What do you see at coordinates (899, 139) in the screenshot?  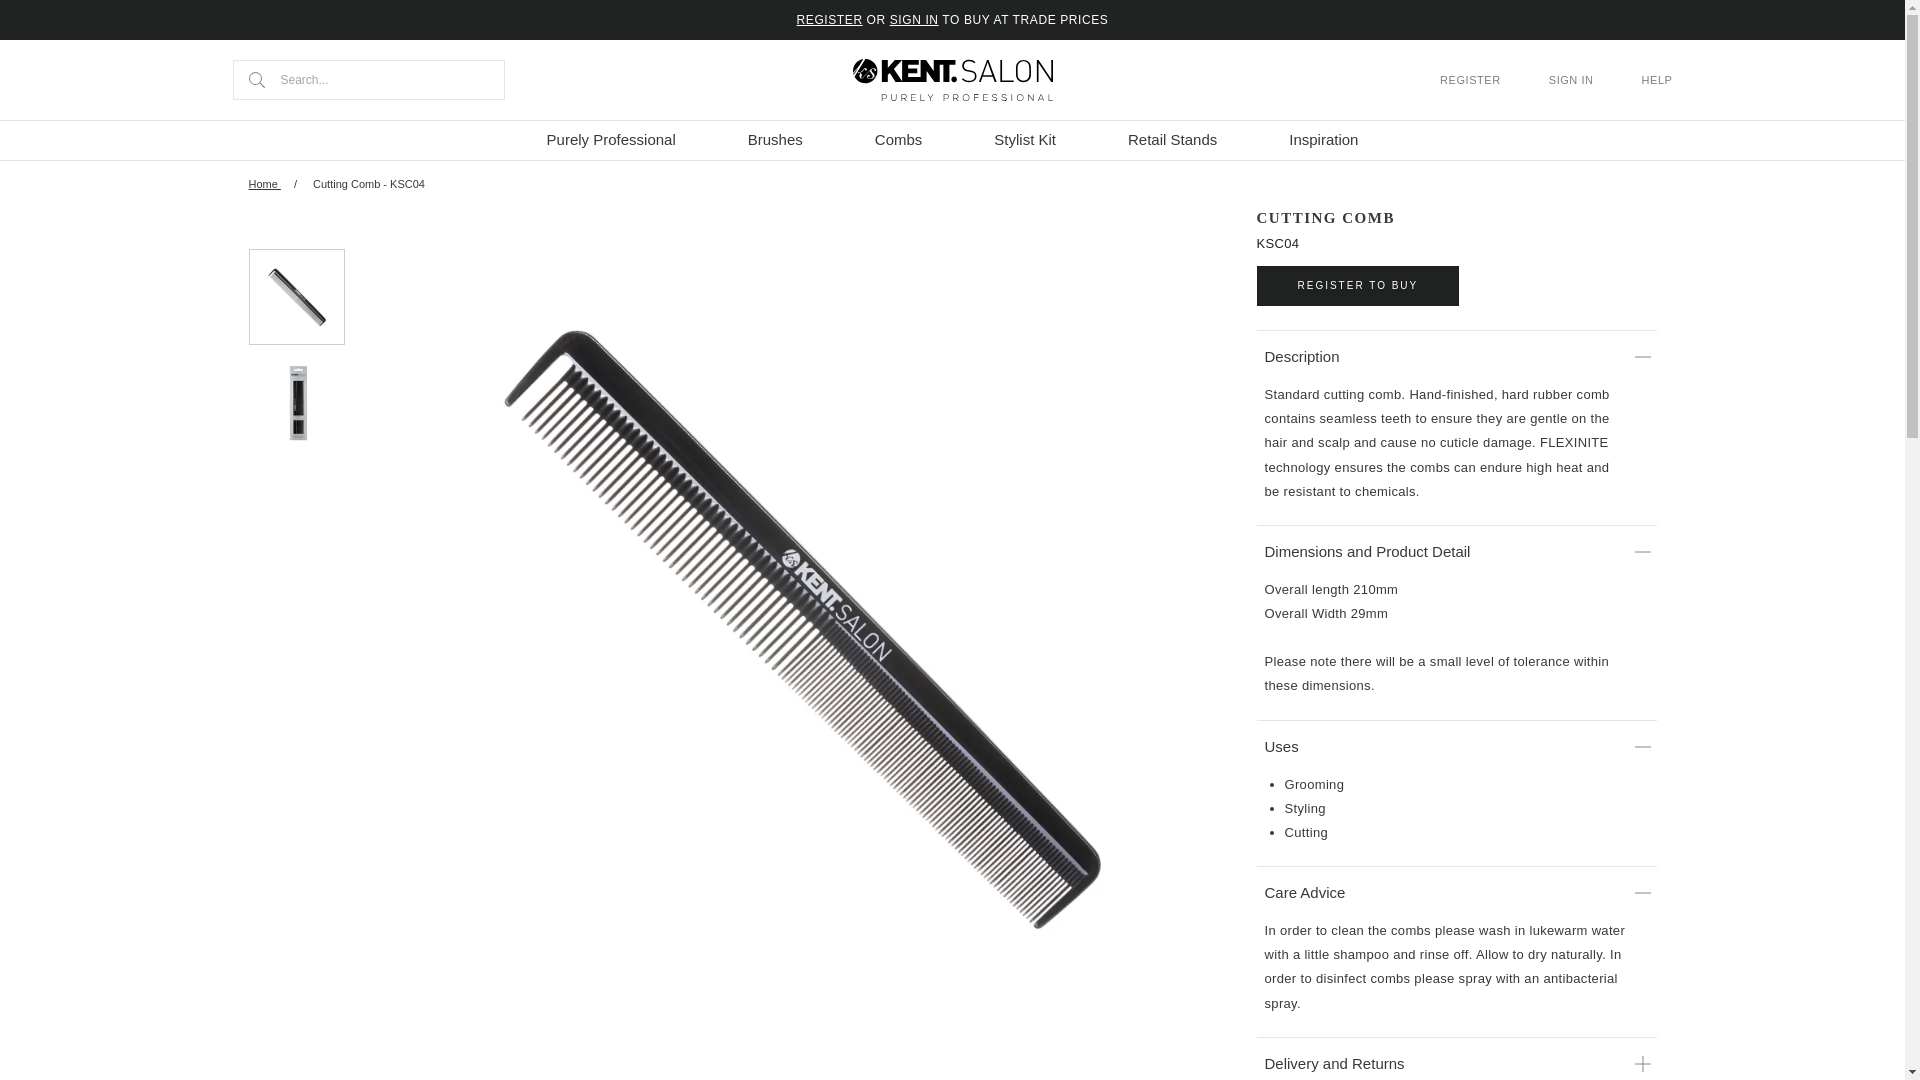 I see `Combs` at bounding box center [899, 139].